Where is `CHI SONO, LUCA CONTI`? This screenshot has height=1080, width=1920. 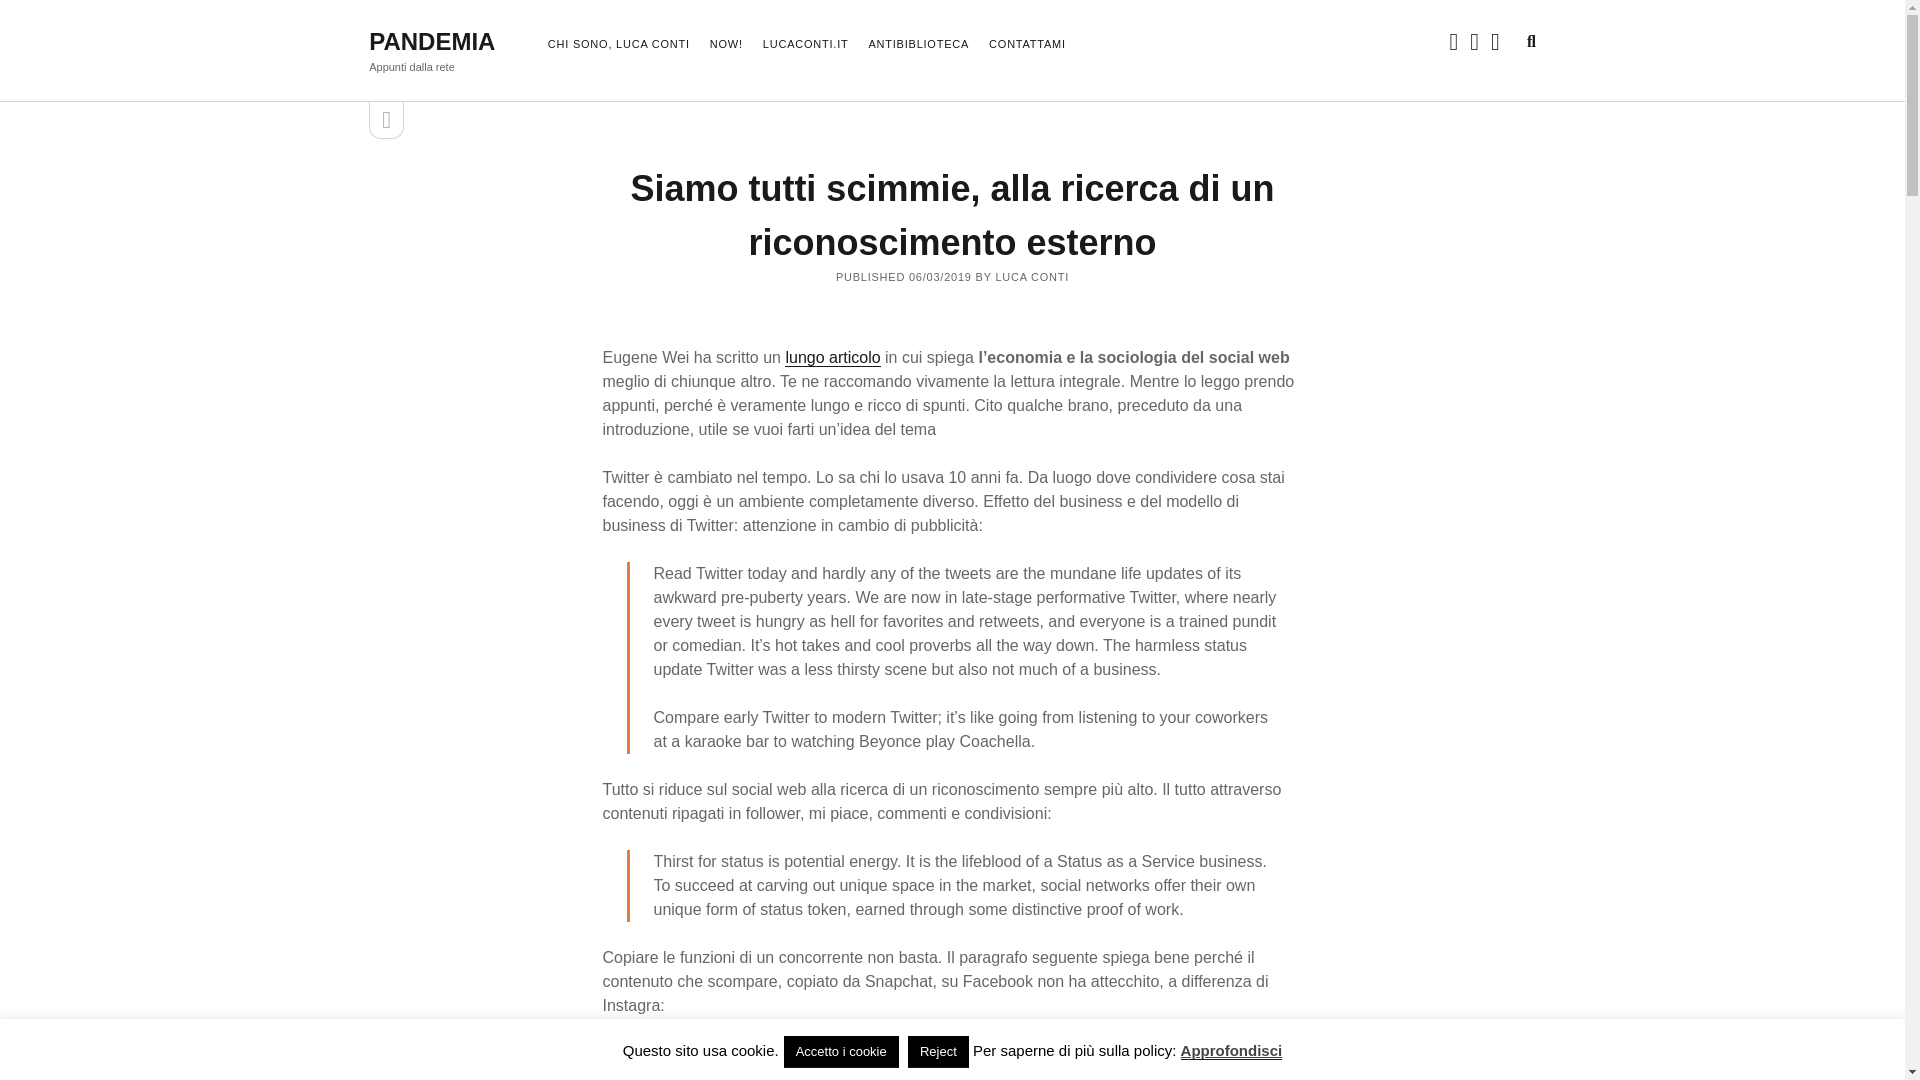 CHI SONO, LUCA CONTI is located at coordinates (618, 45).